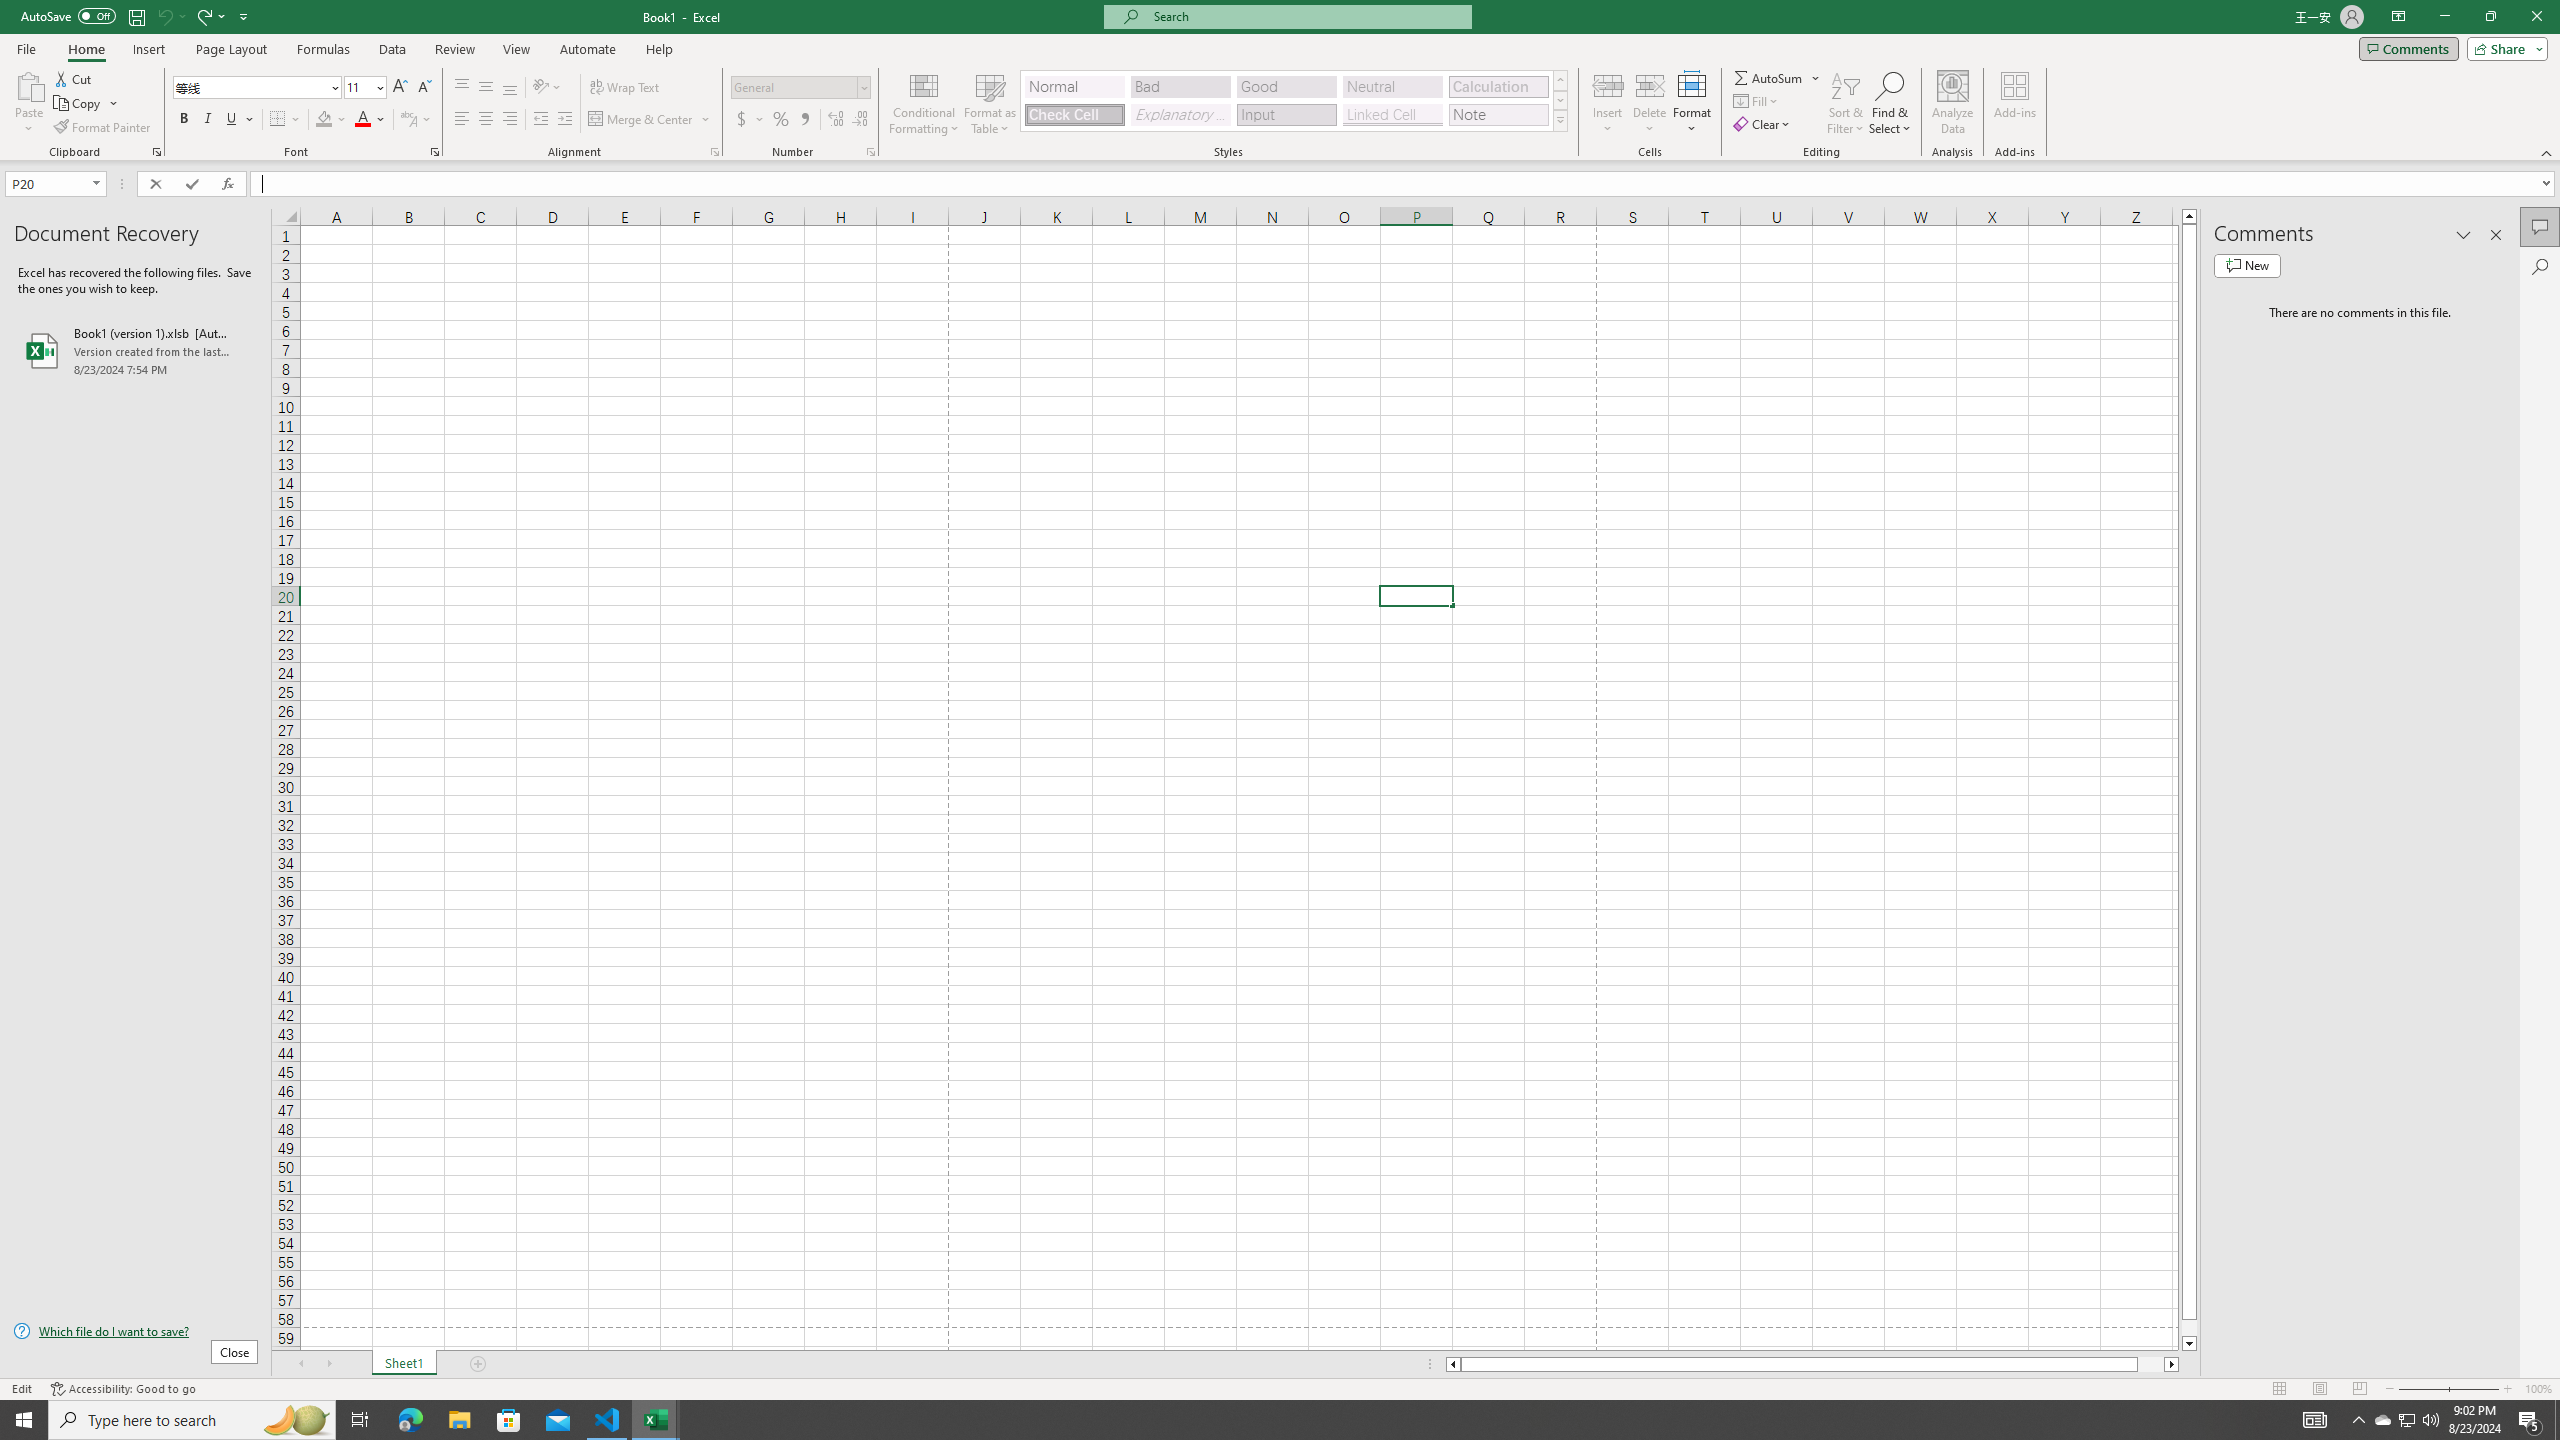  Describe the element at coordinates (870, 152) in the screenshot. I see `Format Cell Number` at that location.